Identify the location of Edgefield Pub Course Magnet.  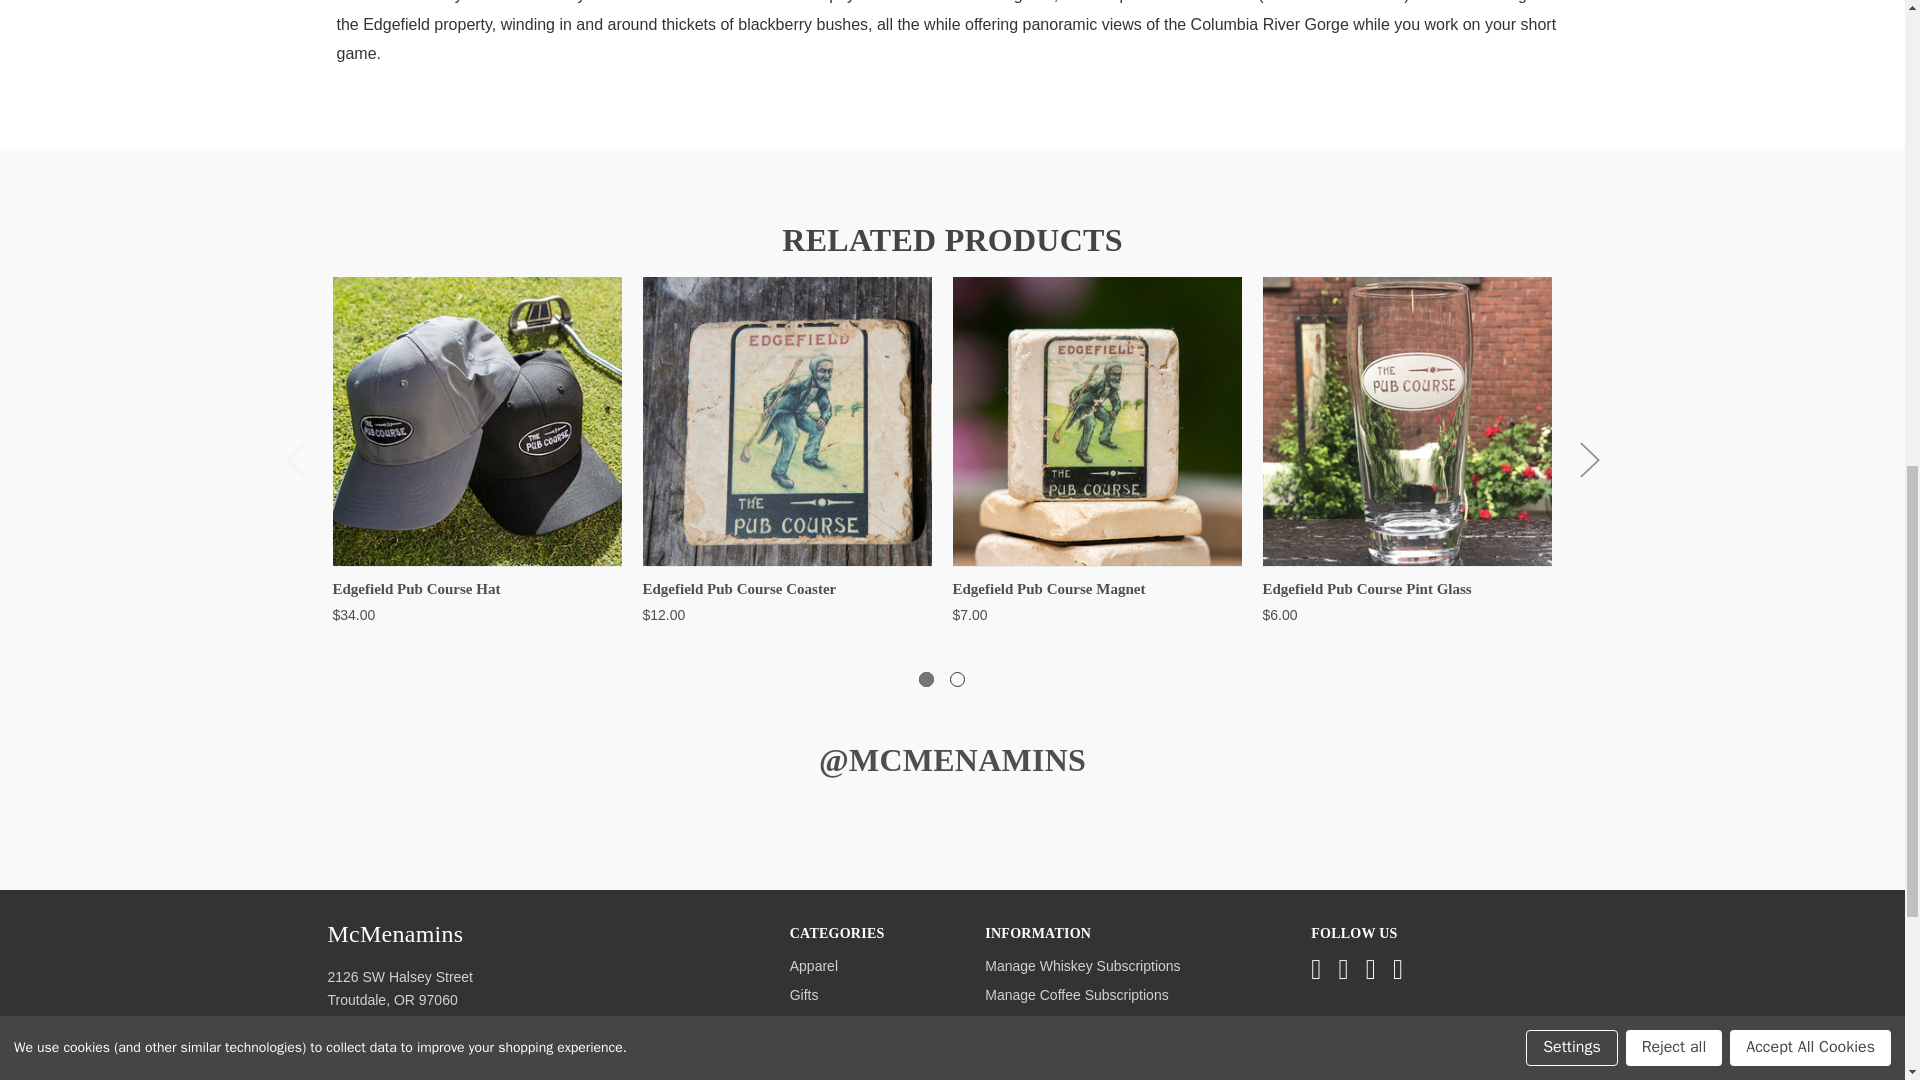
(1096, 420).